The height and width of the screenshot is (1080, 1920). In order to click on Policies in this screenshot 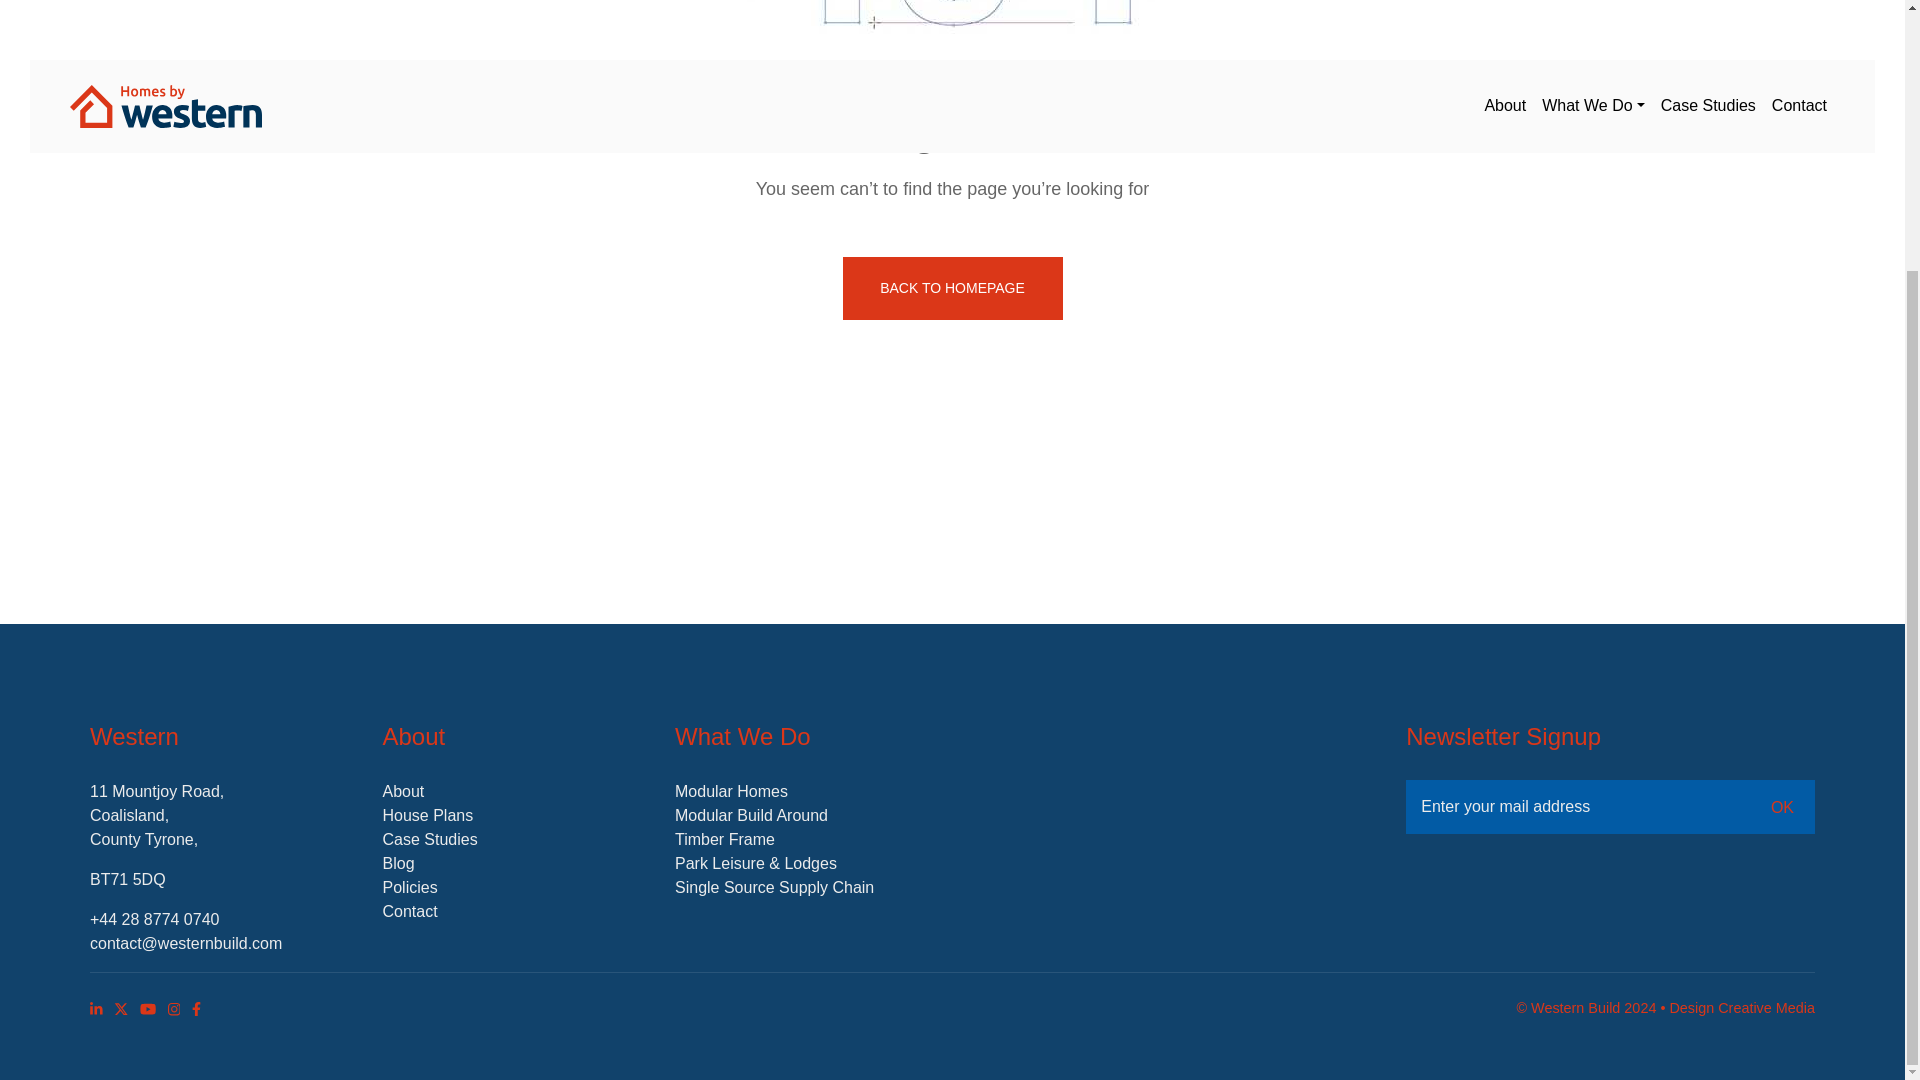, I will do `click(410, 888)`.